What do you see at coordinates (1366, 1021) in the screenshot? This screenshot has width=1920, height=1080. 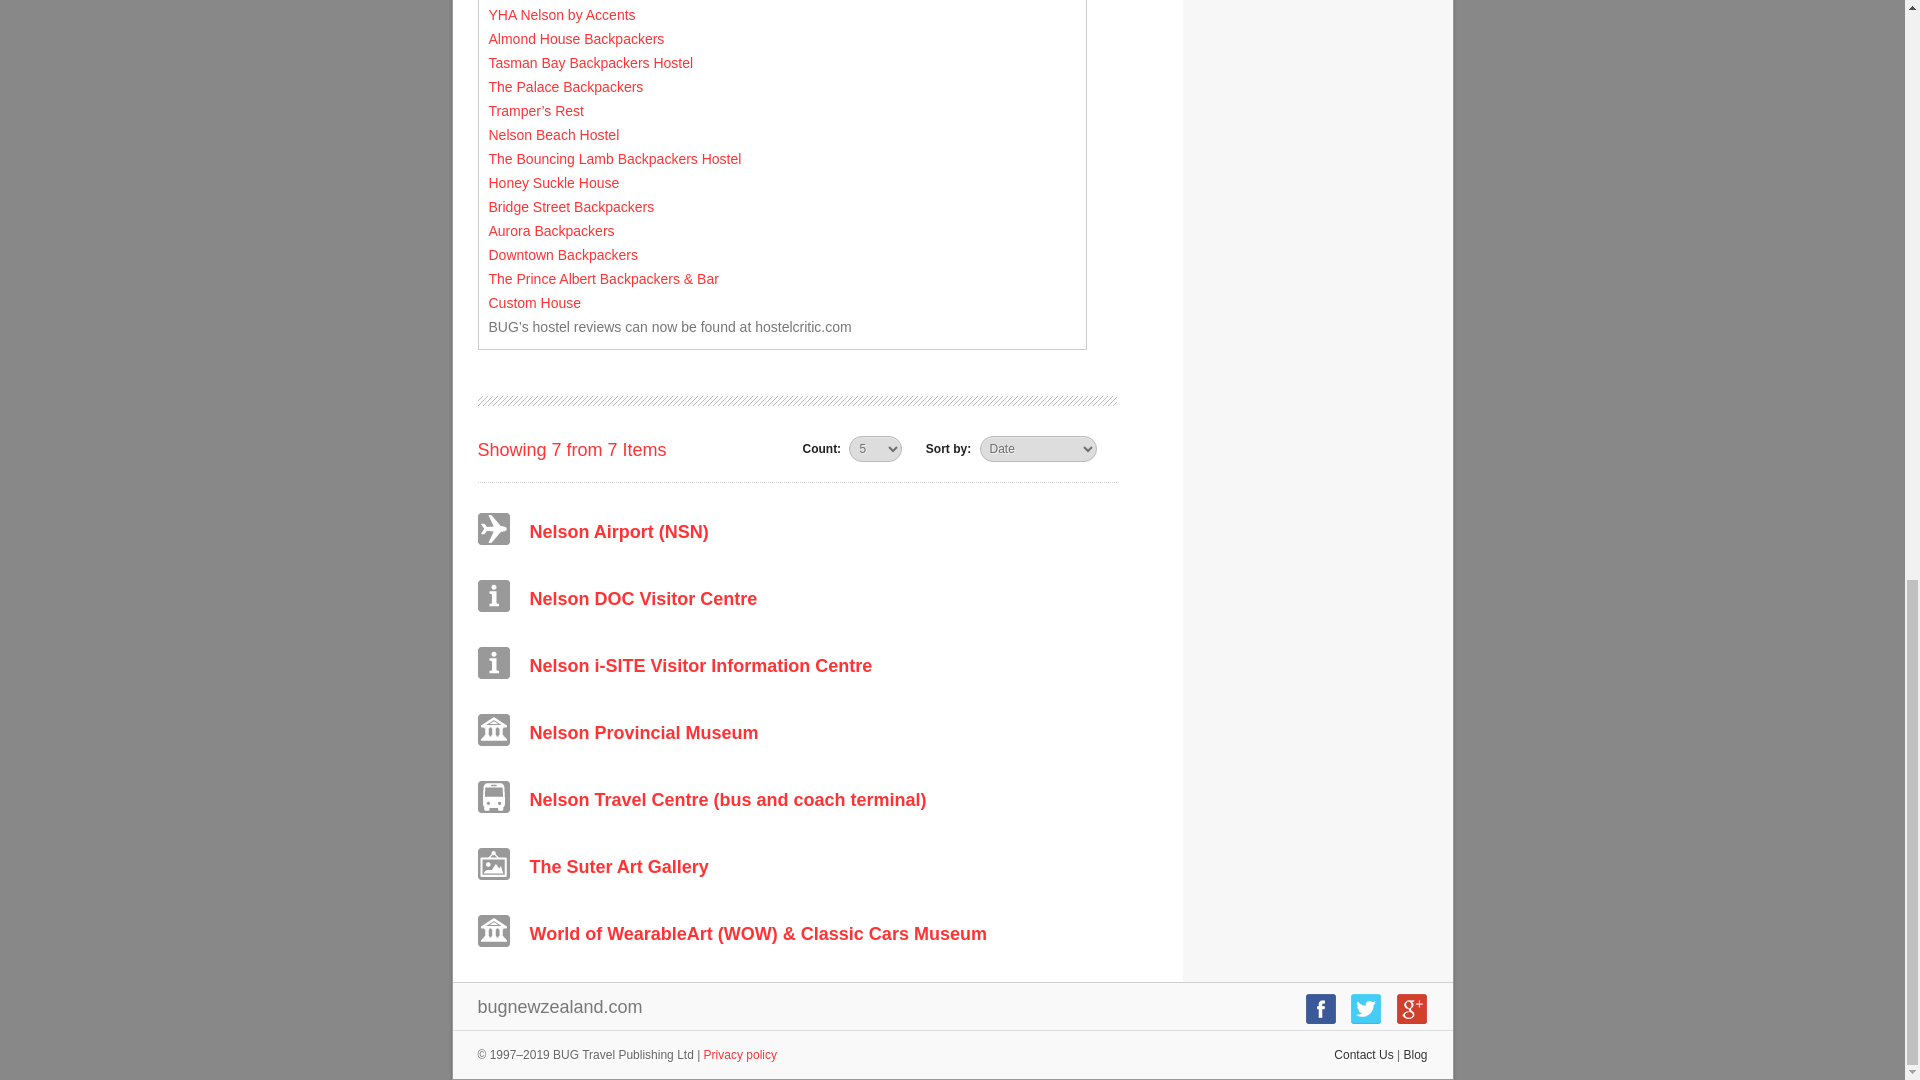 I see `Follow us on Twitter` at bounding box center [1366, 1021].